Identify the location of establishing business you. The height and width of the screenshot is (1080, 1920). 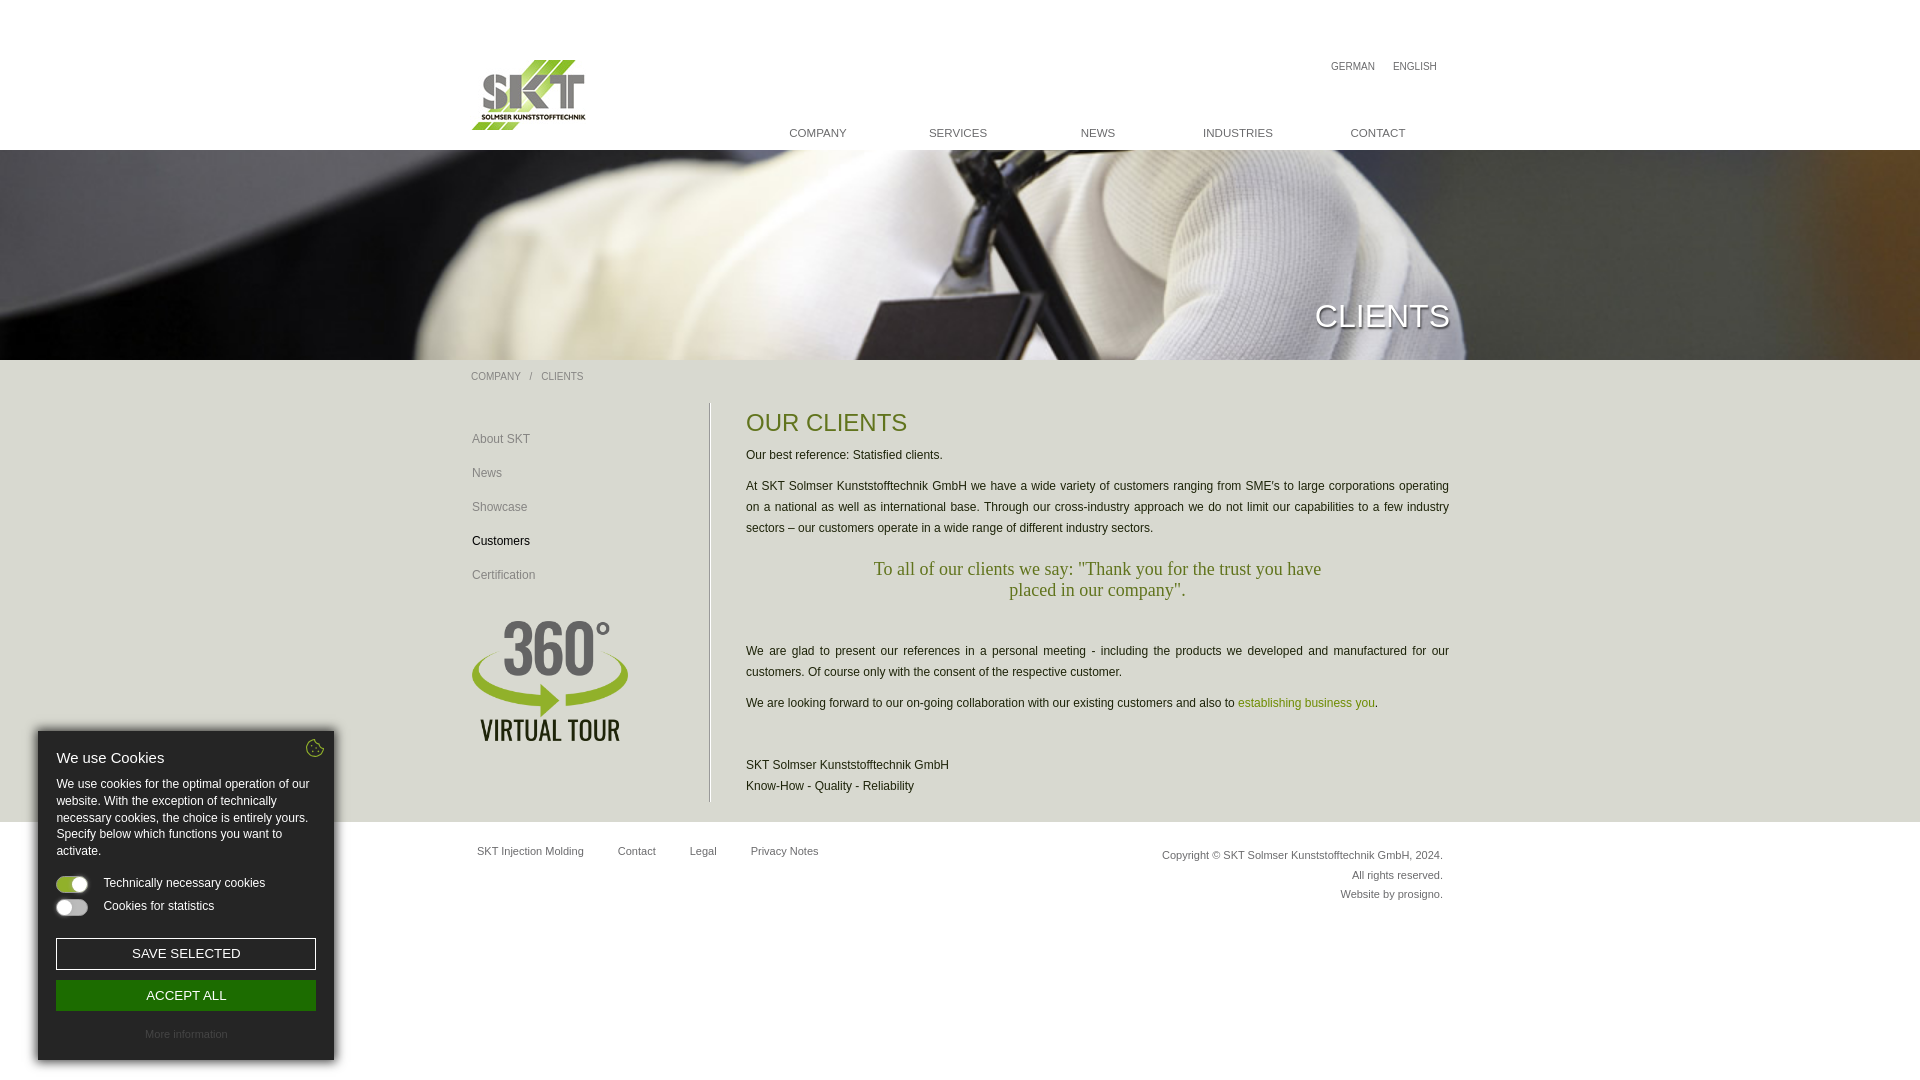
(1306, 702).